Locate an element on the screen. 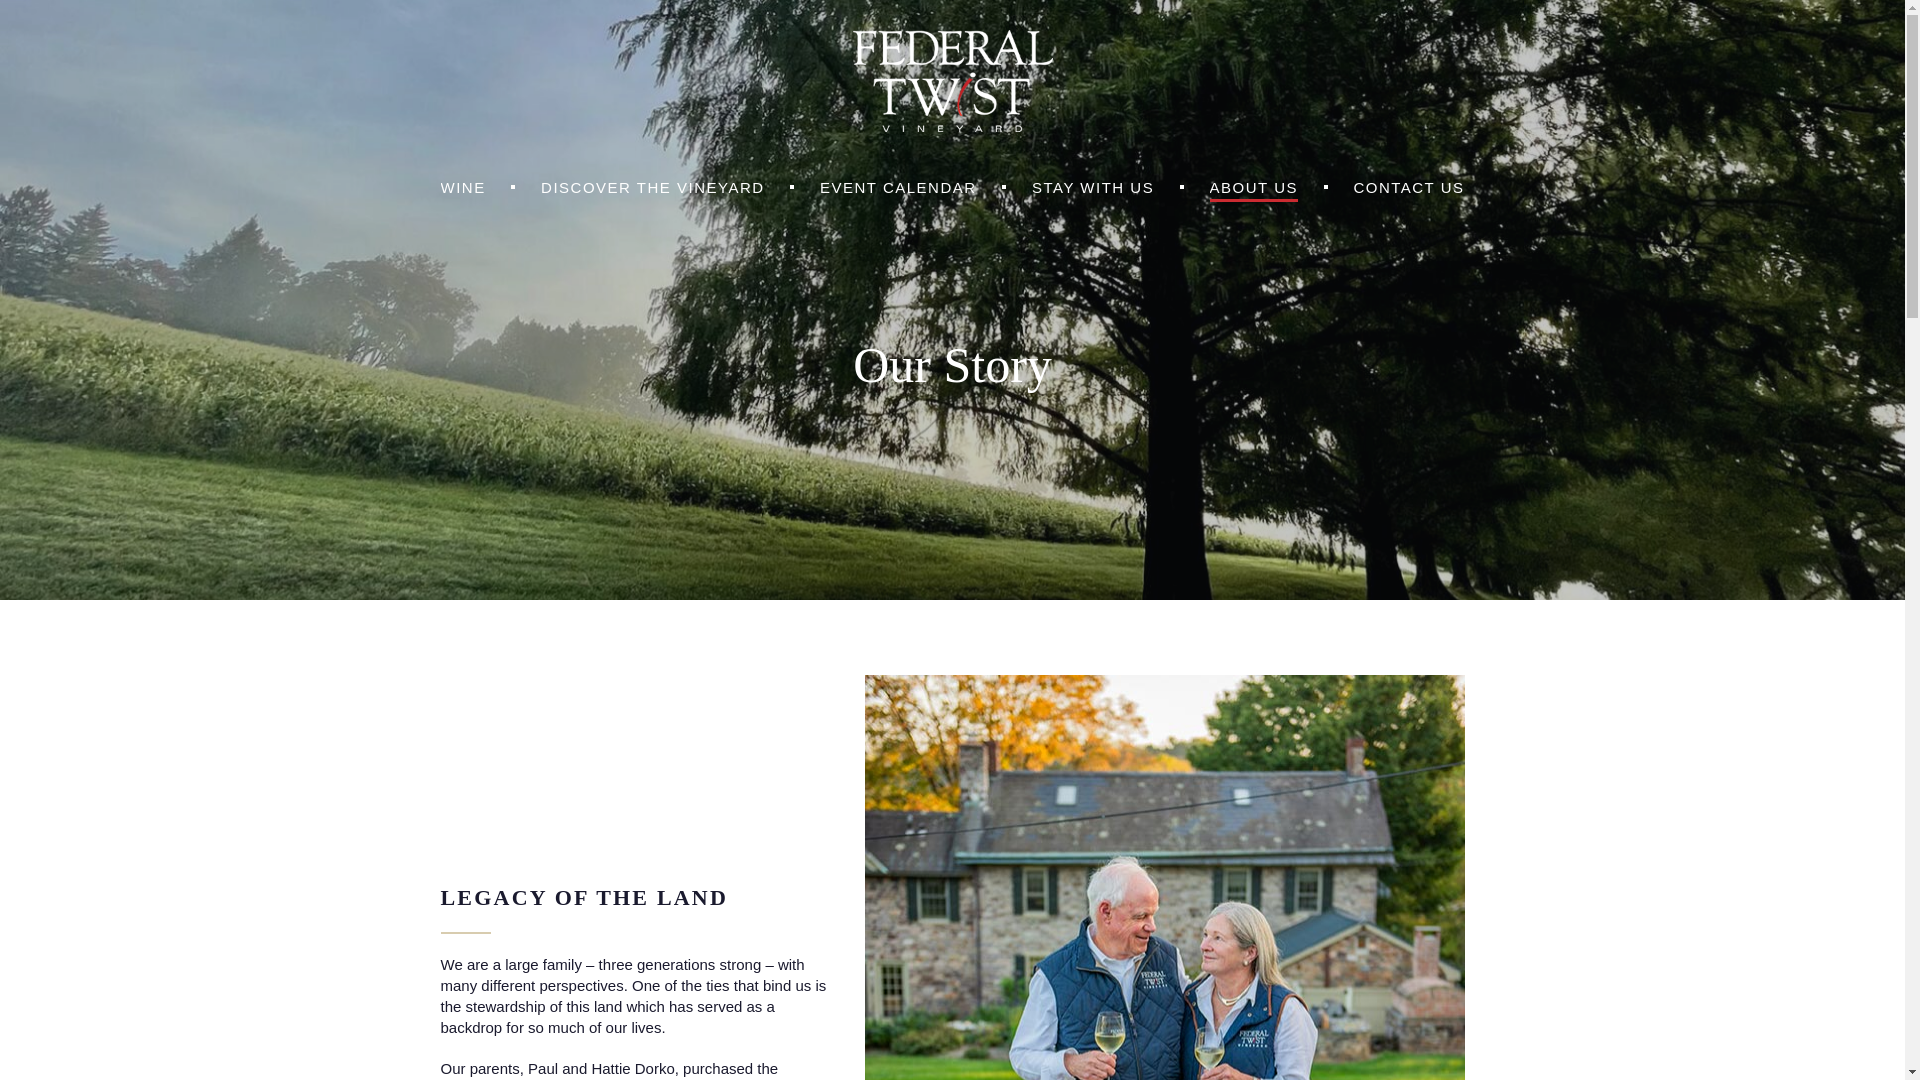 The image size is (1920, 1080). WINE is located at coordinates (462, 189).